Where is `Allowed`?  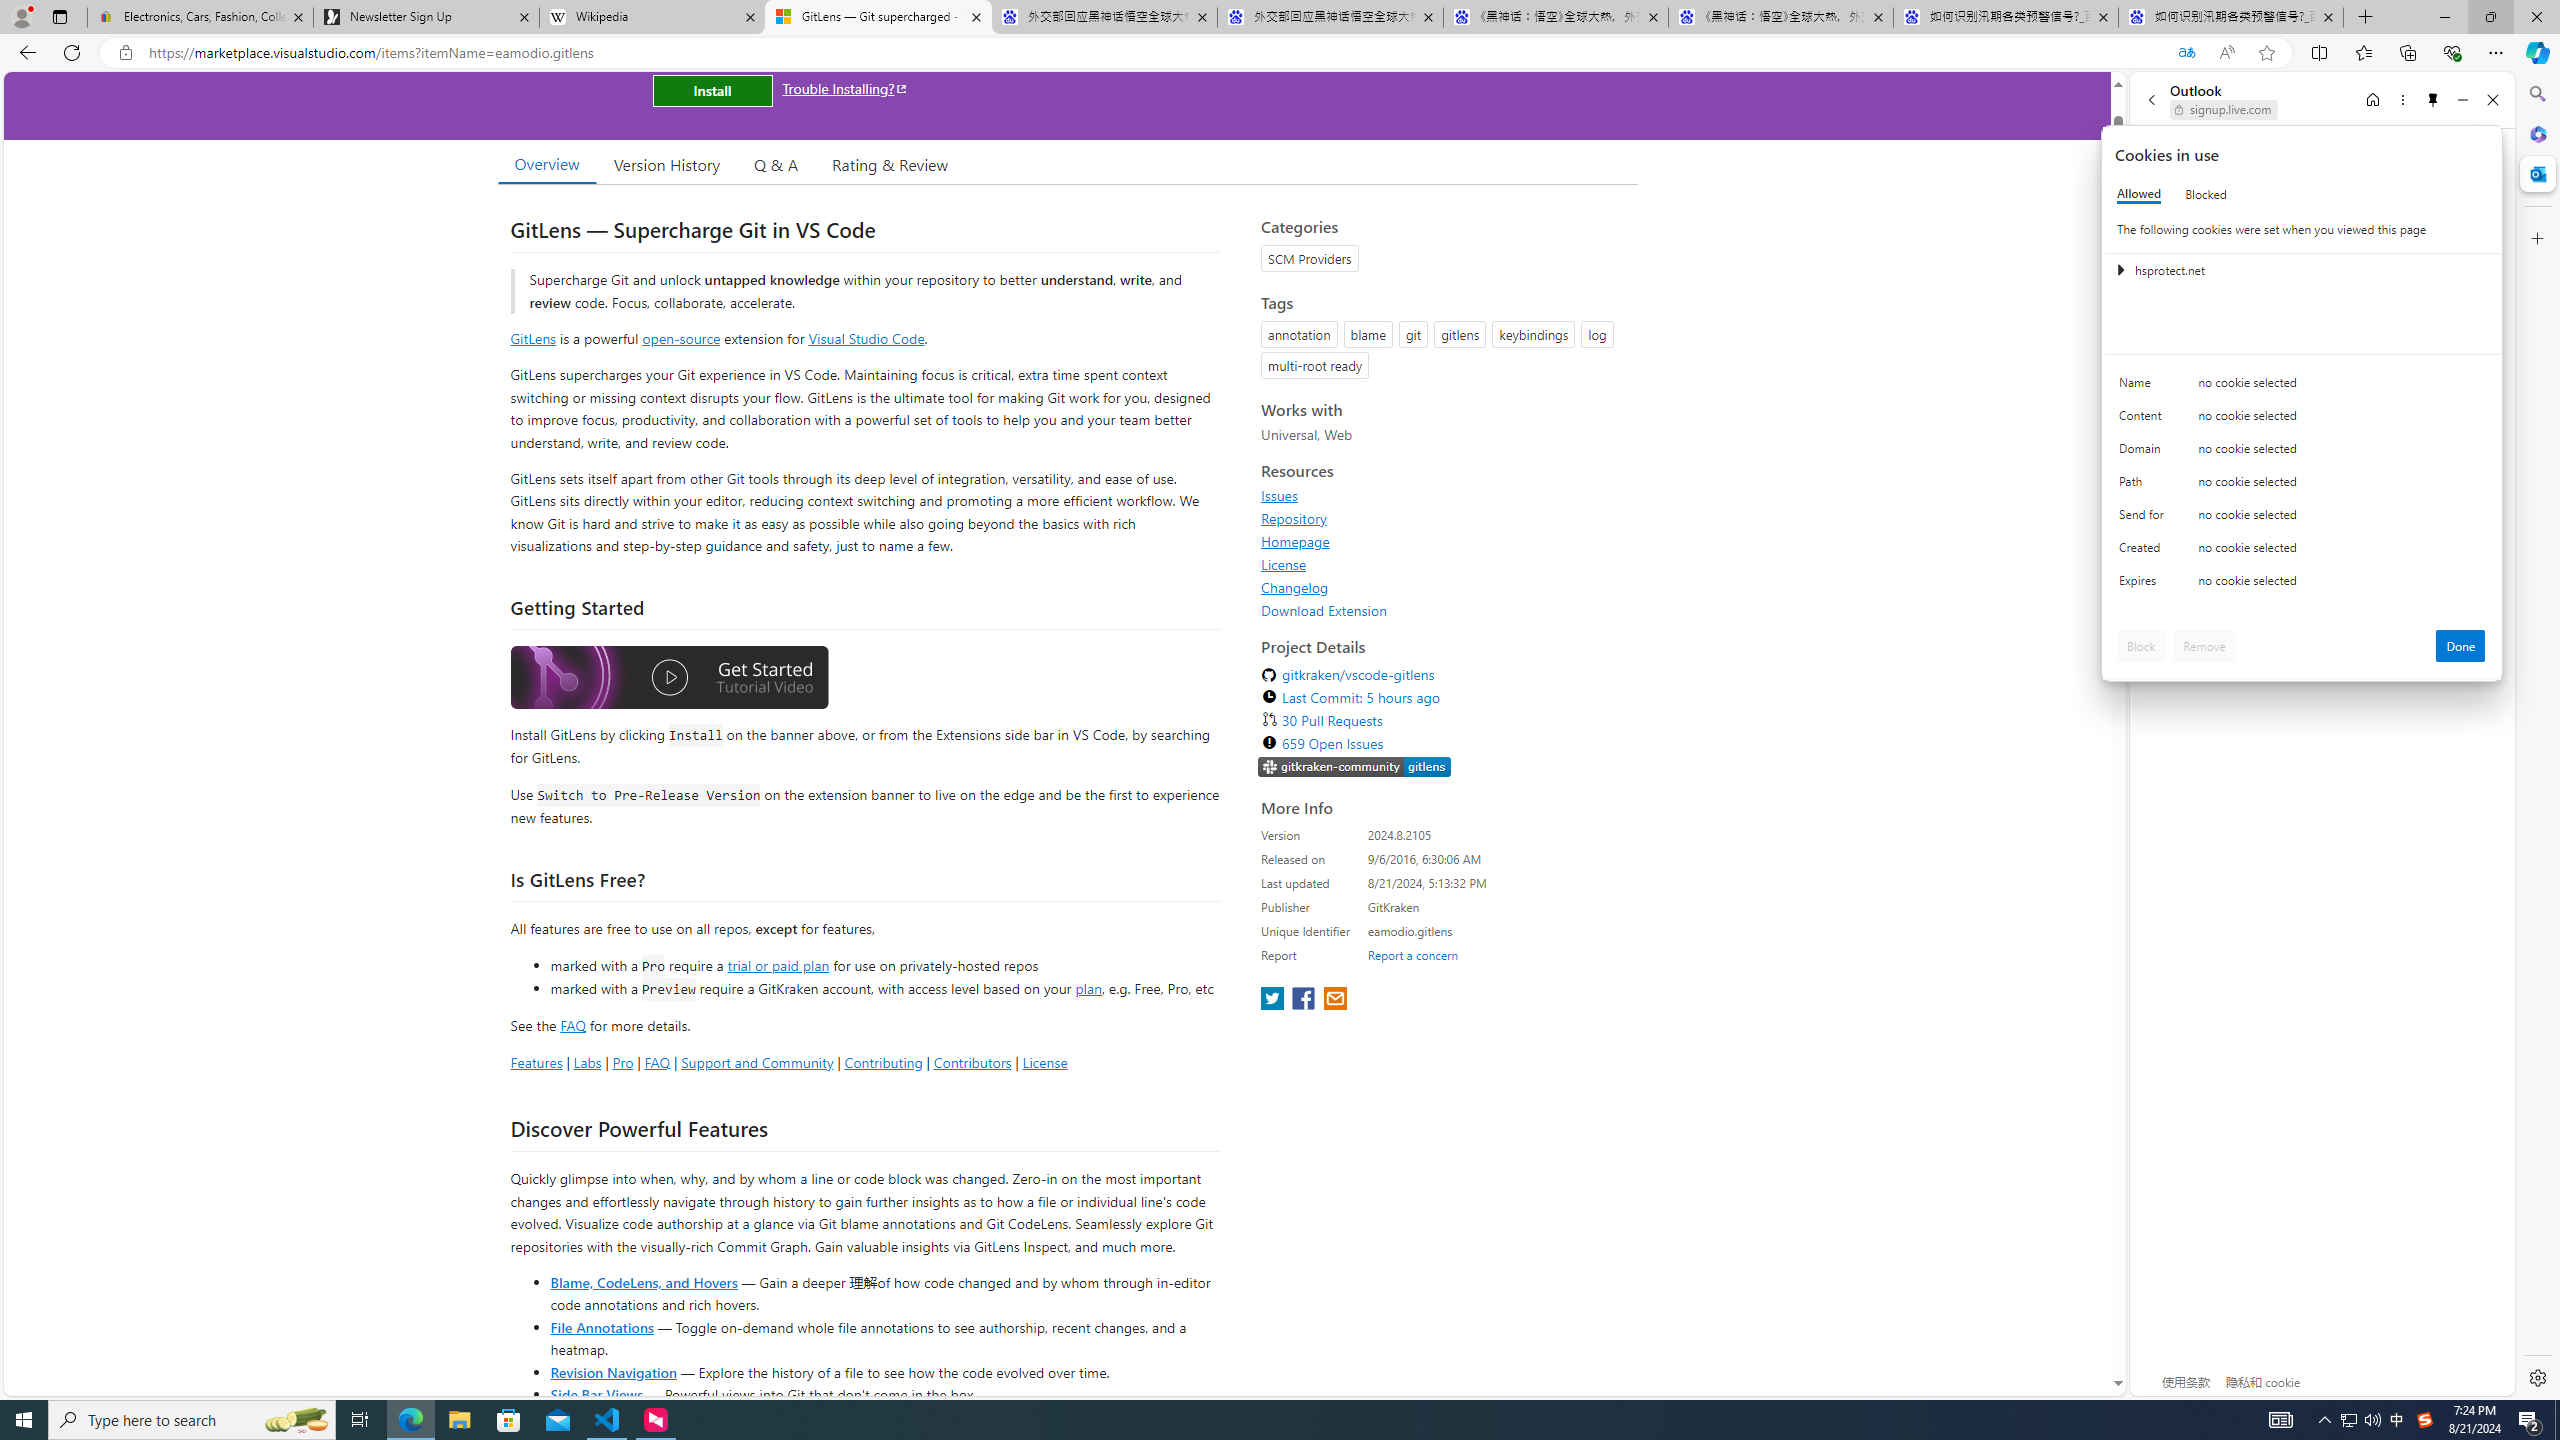
Allowed is located at coordinates (2138, 194).